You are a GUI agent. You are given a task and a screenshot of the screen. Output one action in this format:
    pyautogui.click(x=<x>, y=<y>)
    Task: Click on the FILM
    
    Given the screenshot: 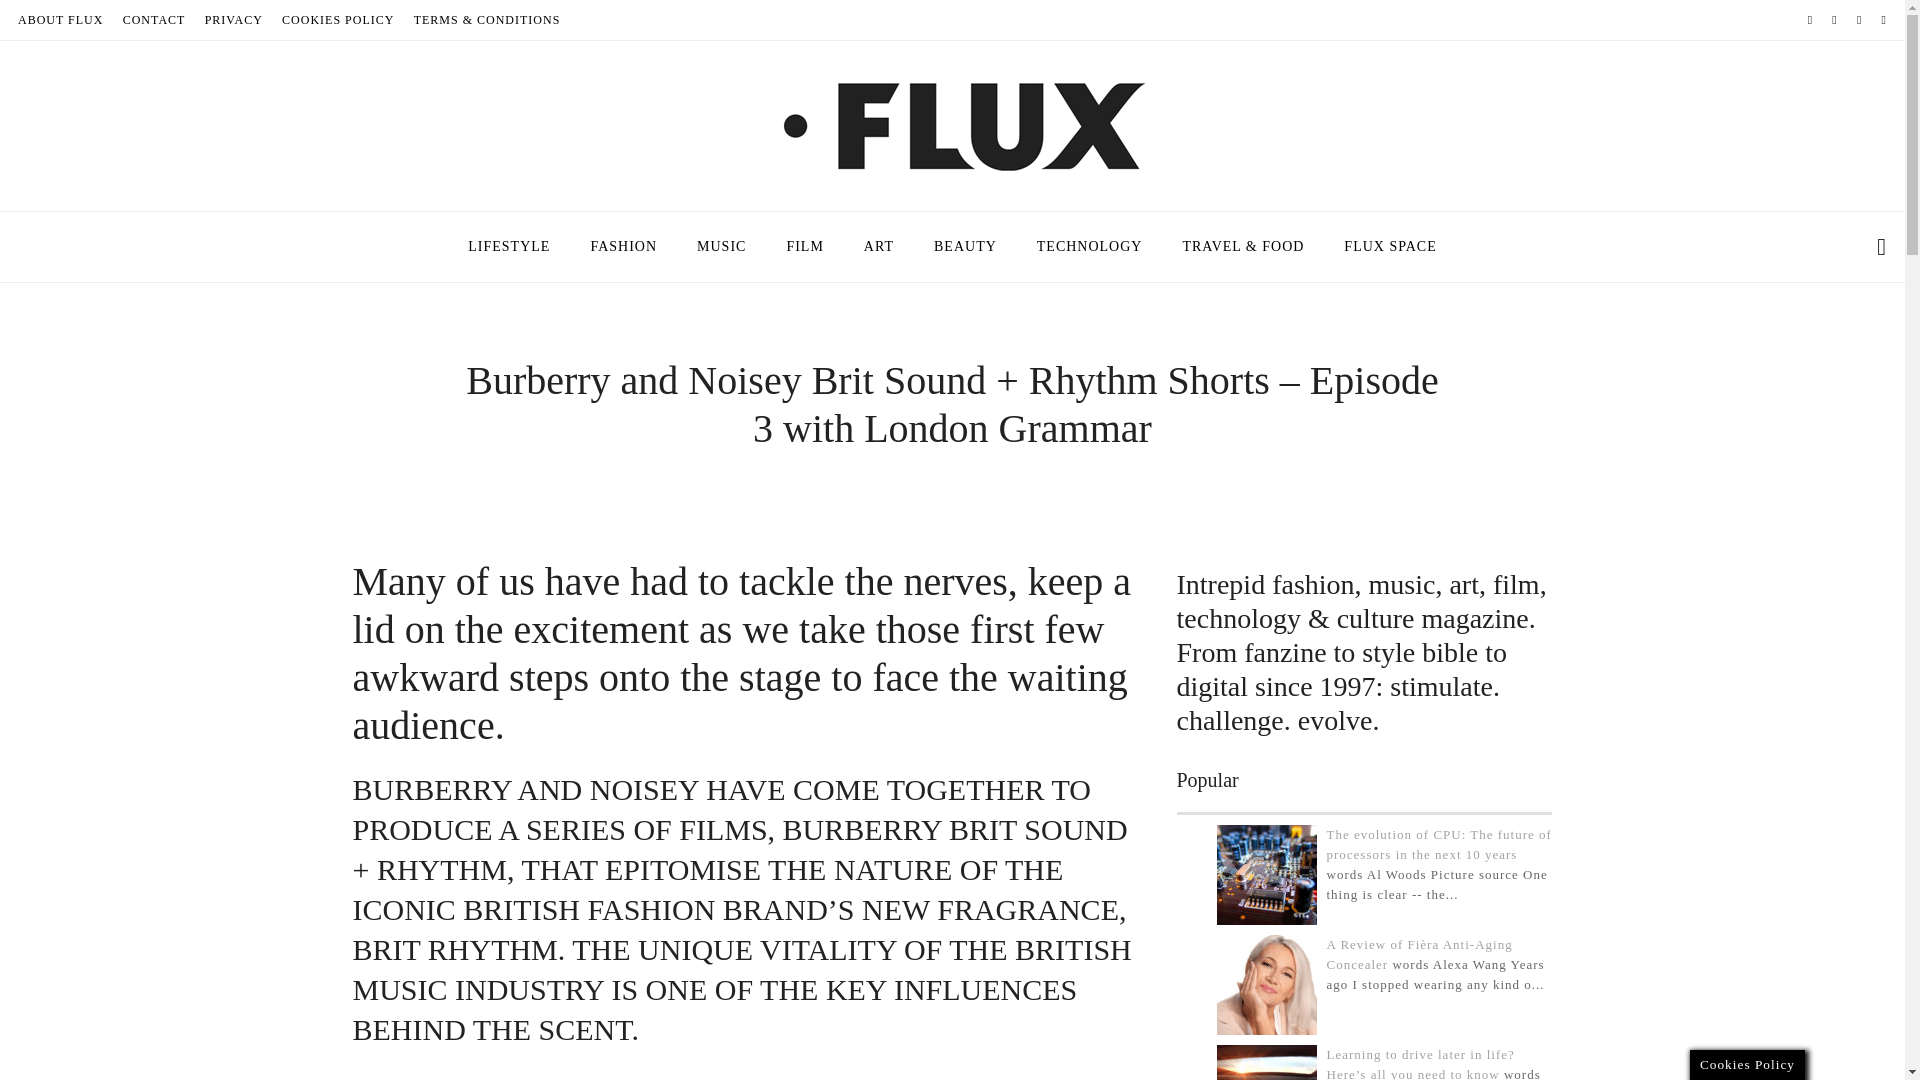 What is the action you would take?
    pyautogui.click(x=804, y=246)
    